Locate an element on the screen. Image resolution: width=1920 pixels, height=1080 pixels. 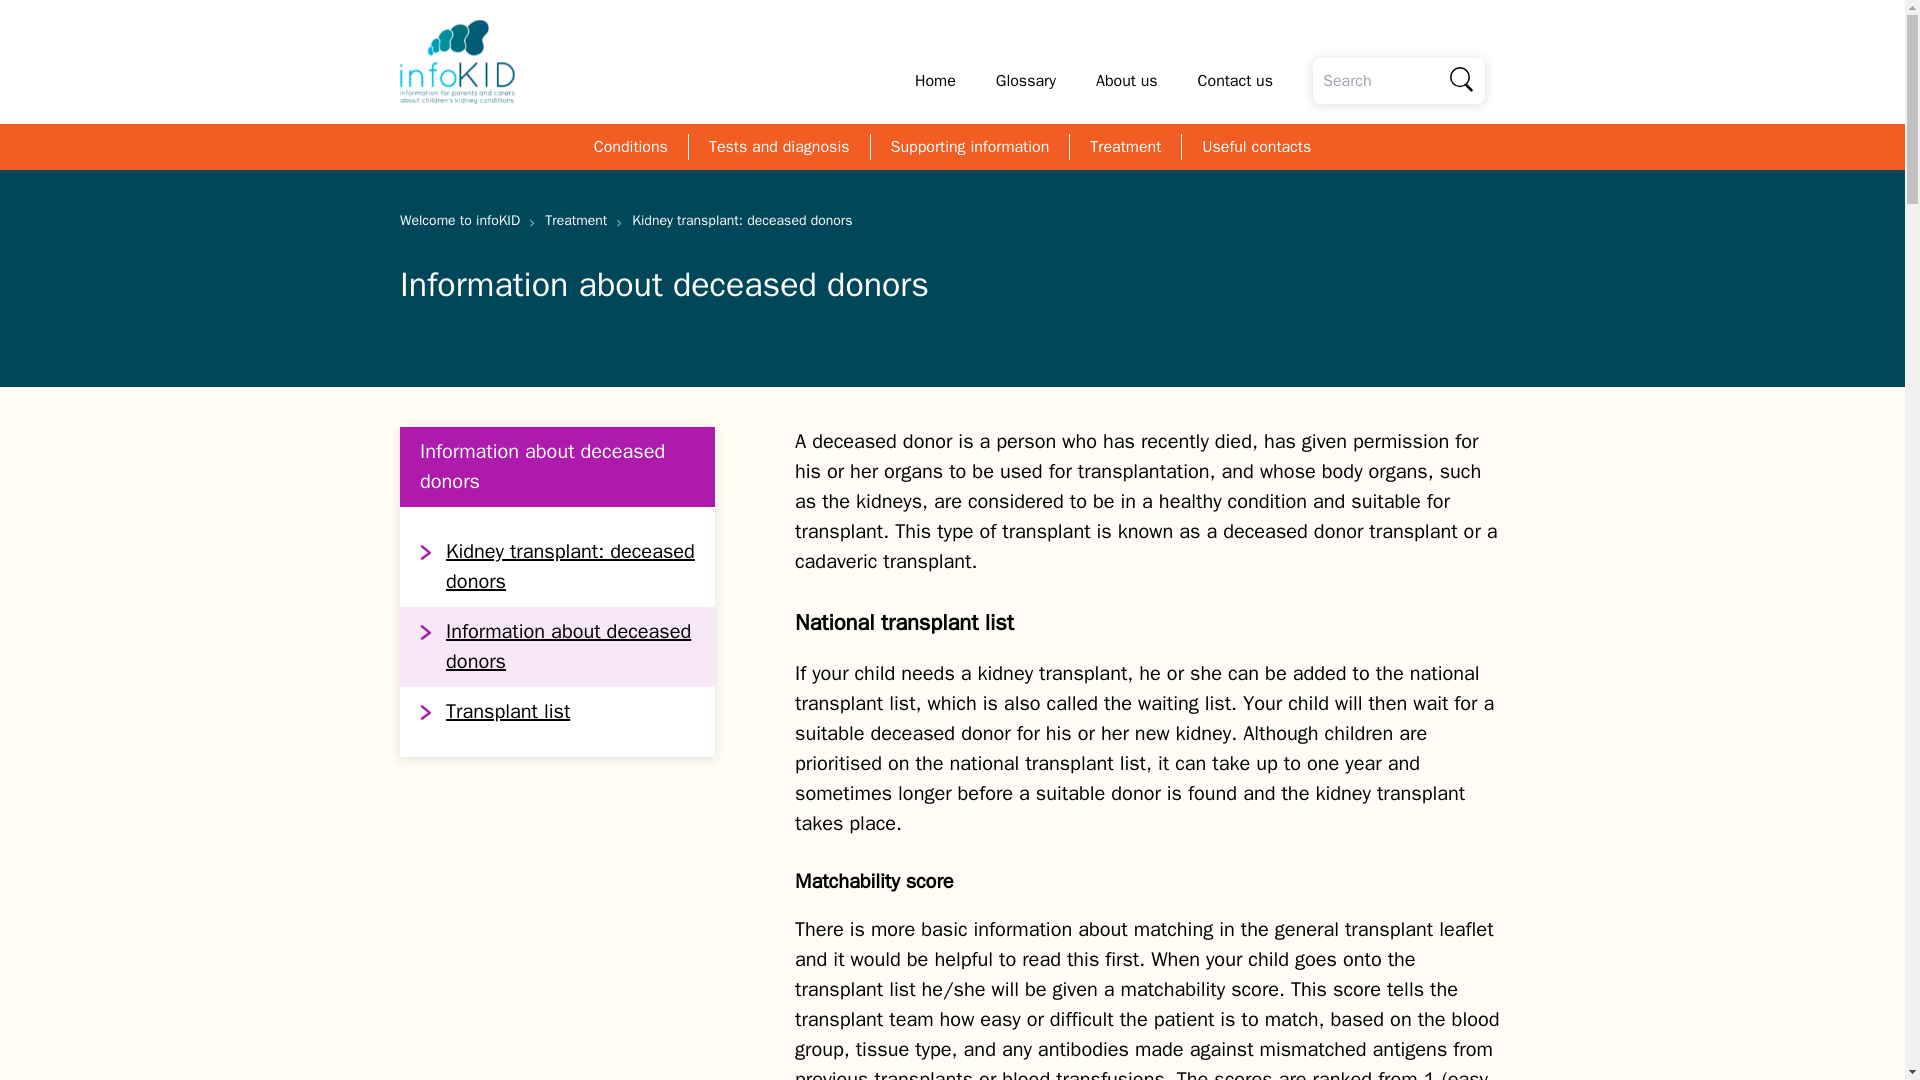
Contact us is located at coordinates (1235, 80).